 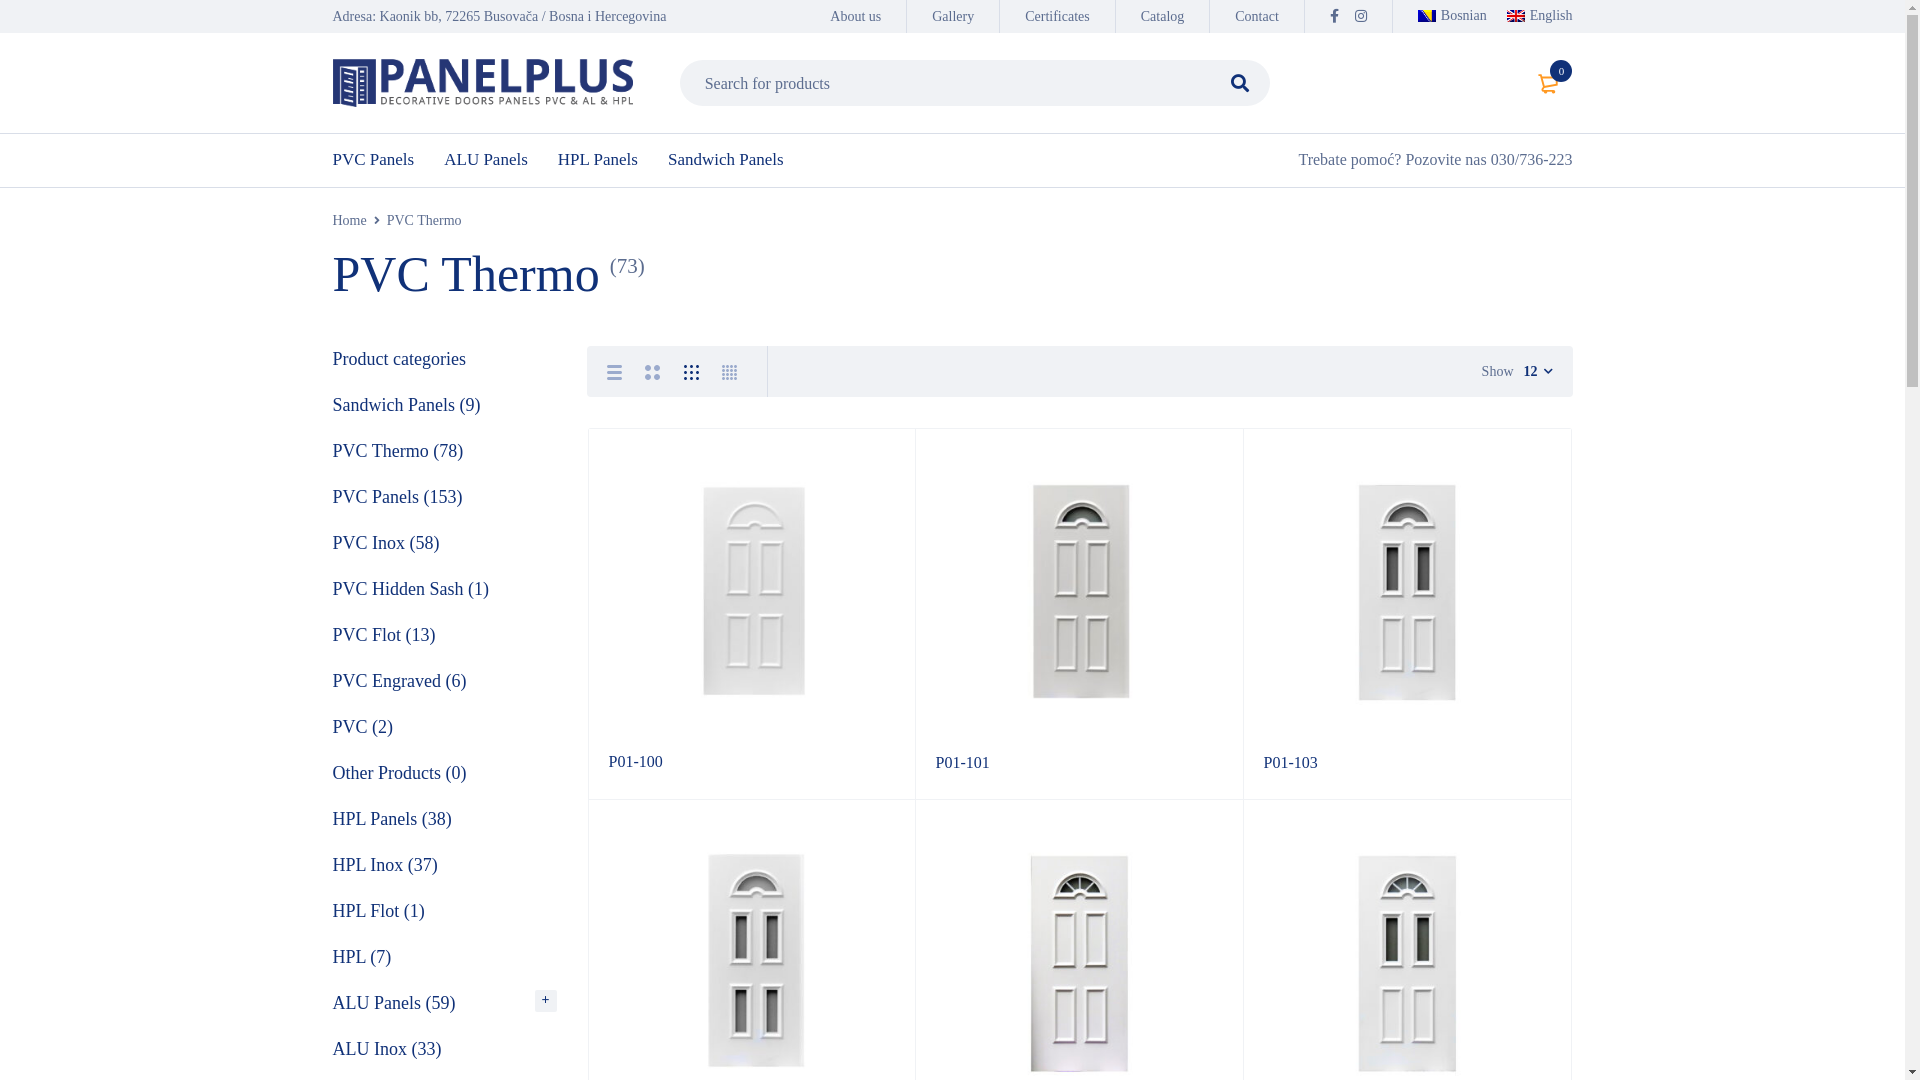 What do you see at coordinates (408, 405) in the screenshot?
I see `Sandwich Panels (9)` at bounding box center [408, 405].